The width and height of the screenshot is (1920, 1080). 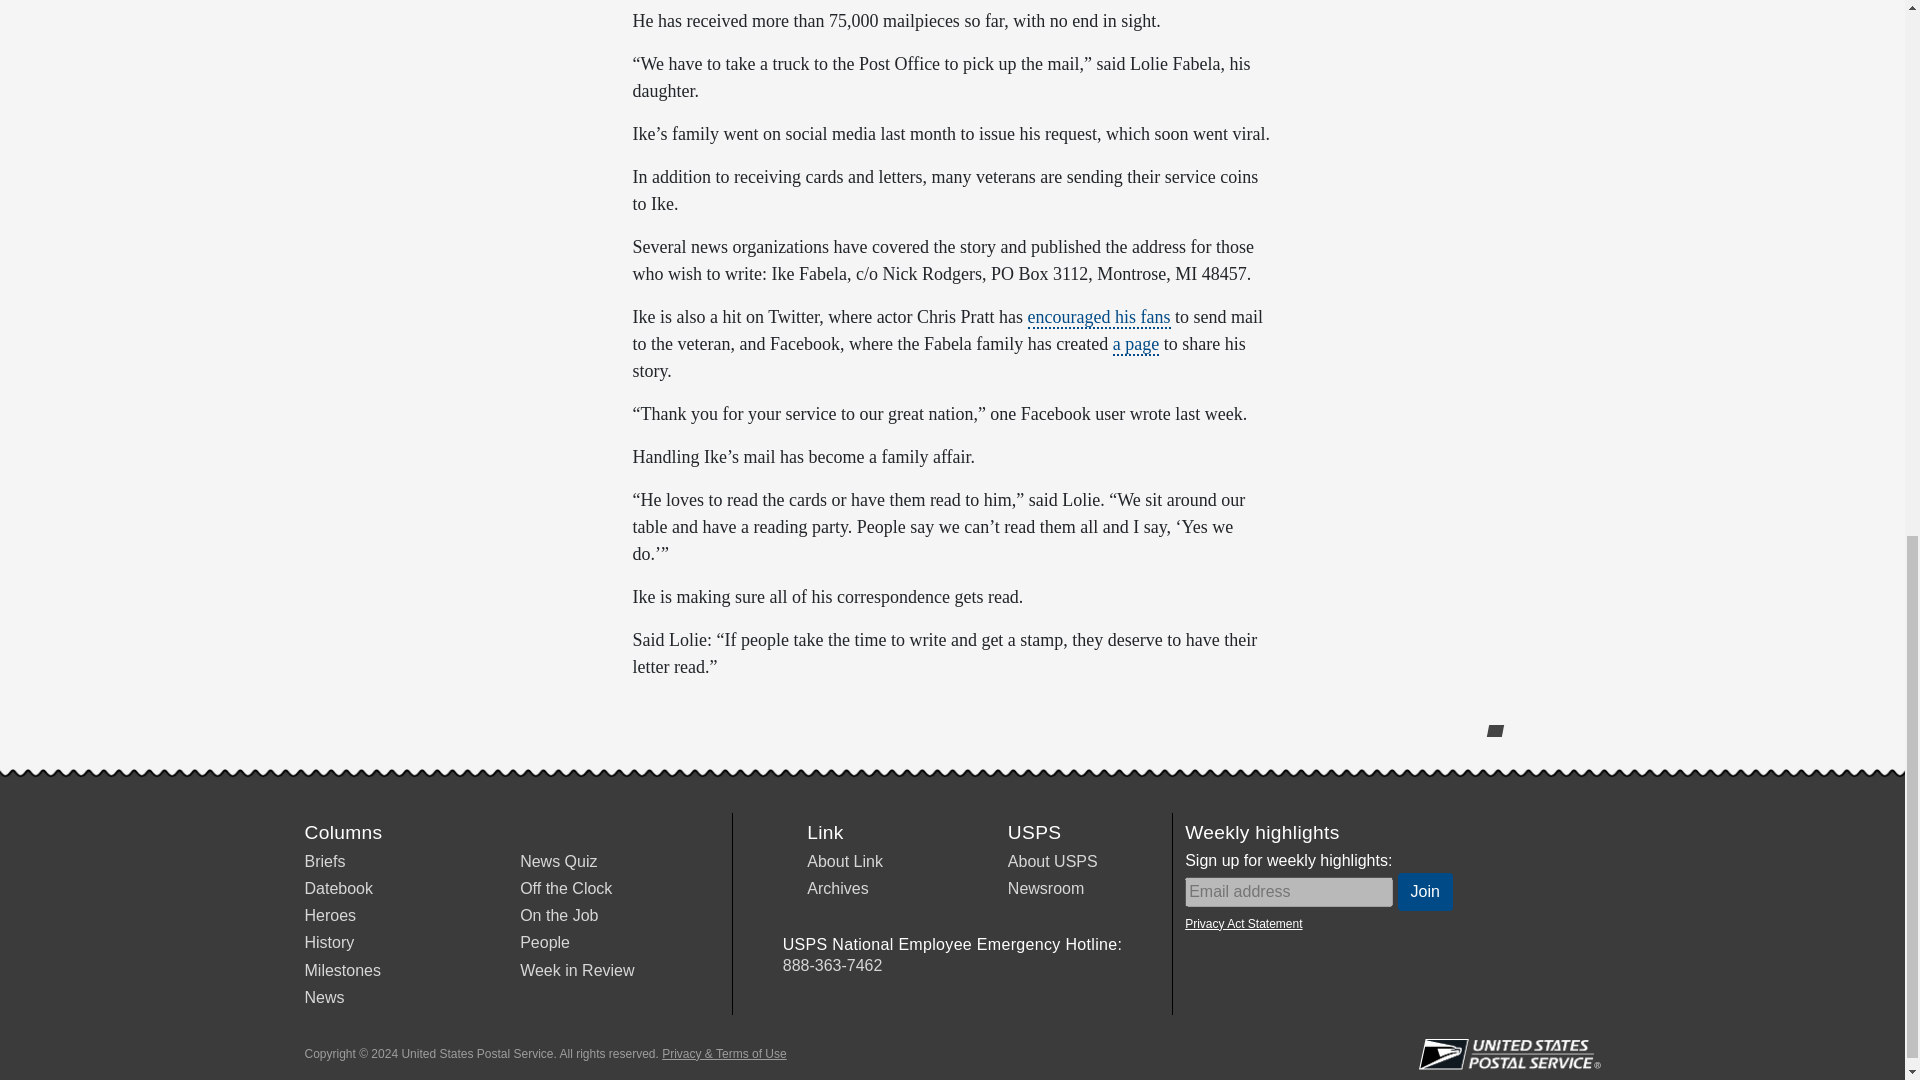 I want to click on On the Job, so click(x=558, y=916).